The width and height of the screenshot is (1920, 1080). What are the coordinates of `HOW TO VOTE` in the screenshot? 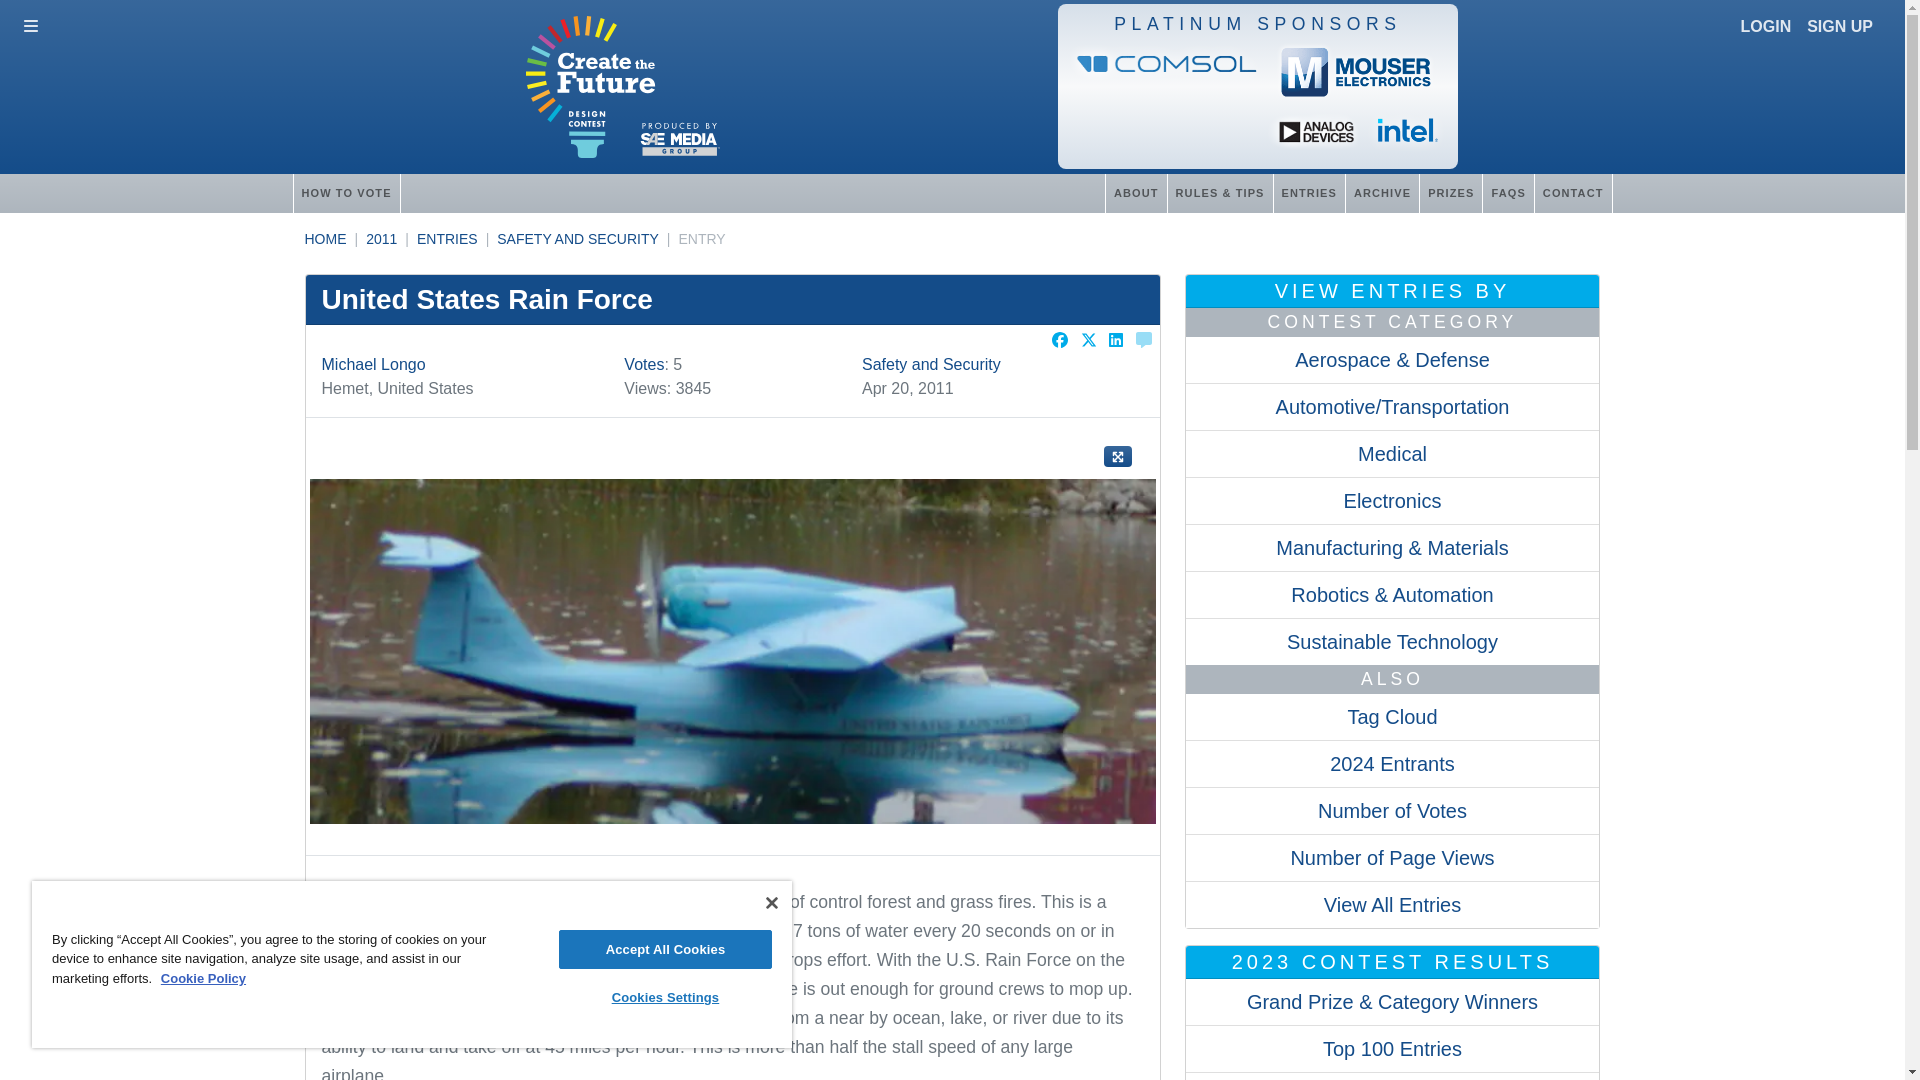 It's located at (345, 192).